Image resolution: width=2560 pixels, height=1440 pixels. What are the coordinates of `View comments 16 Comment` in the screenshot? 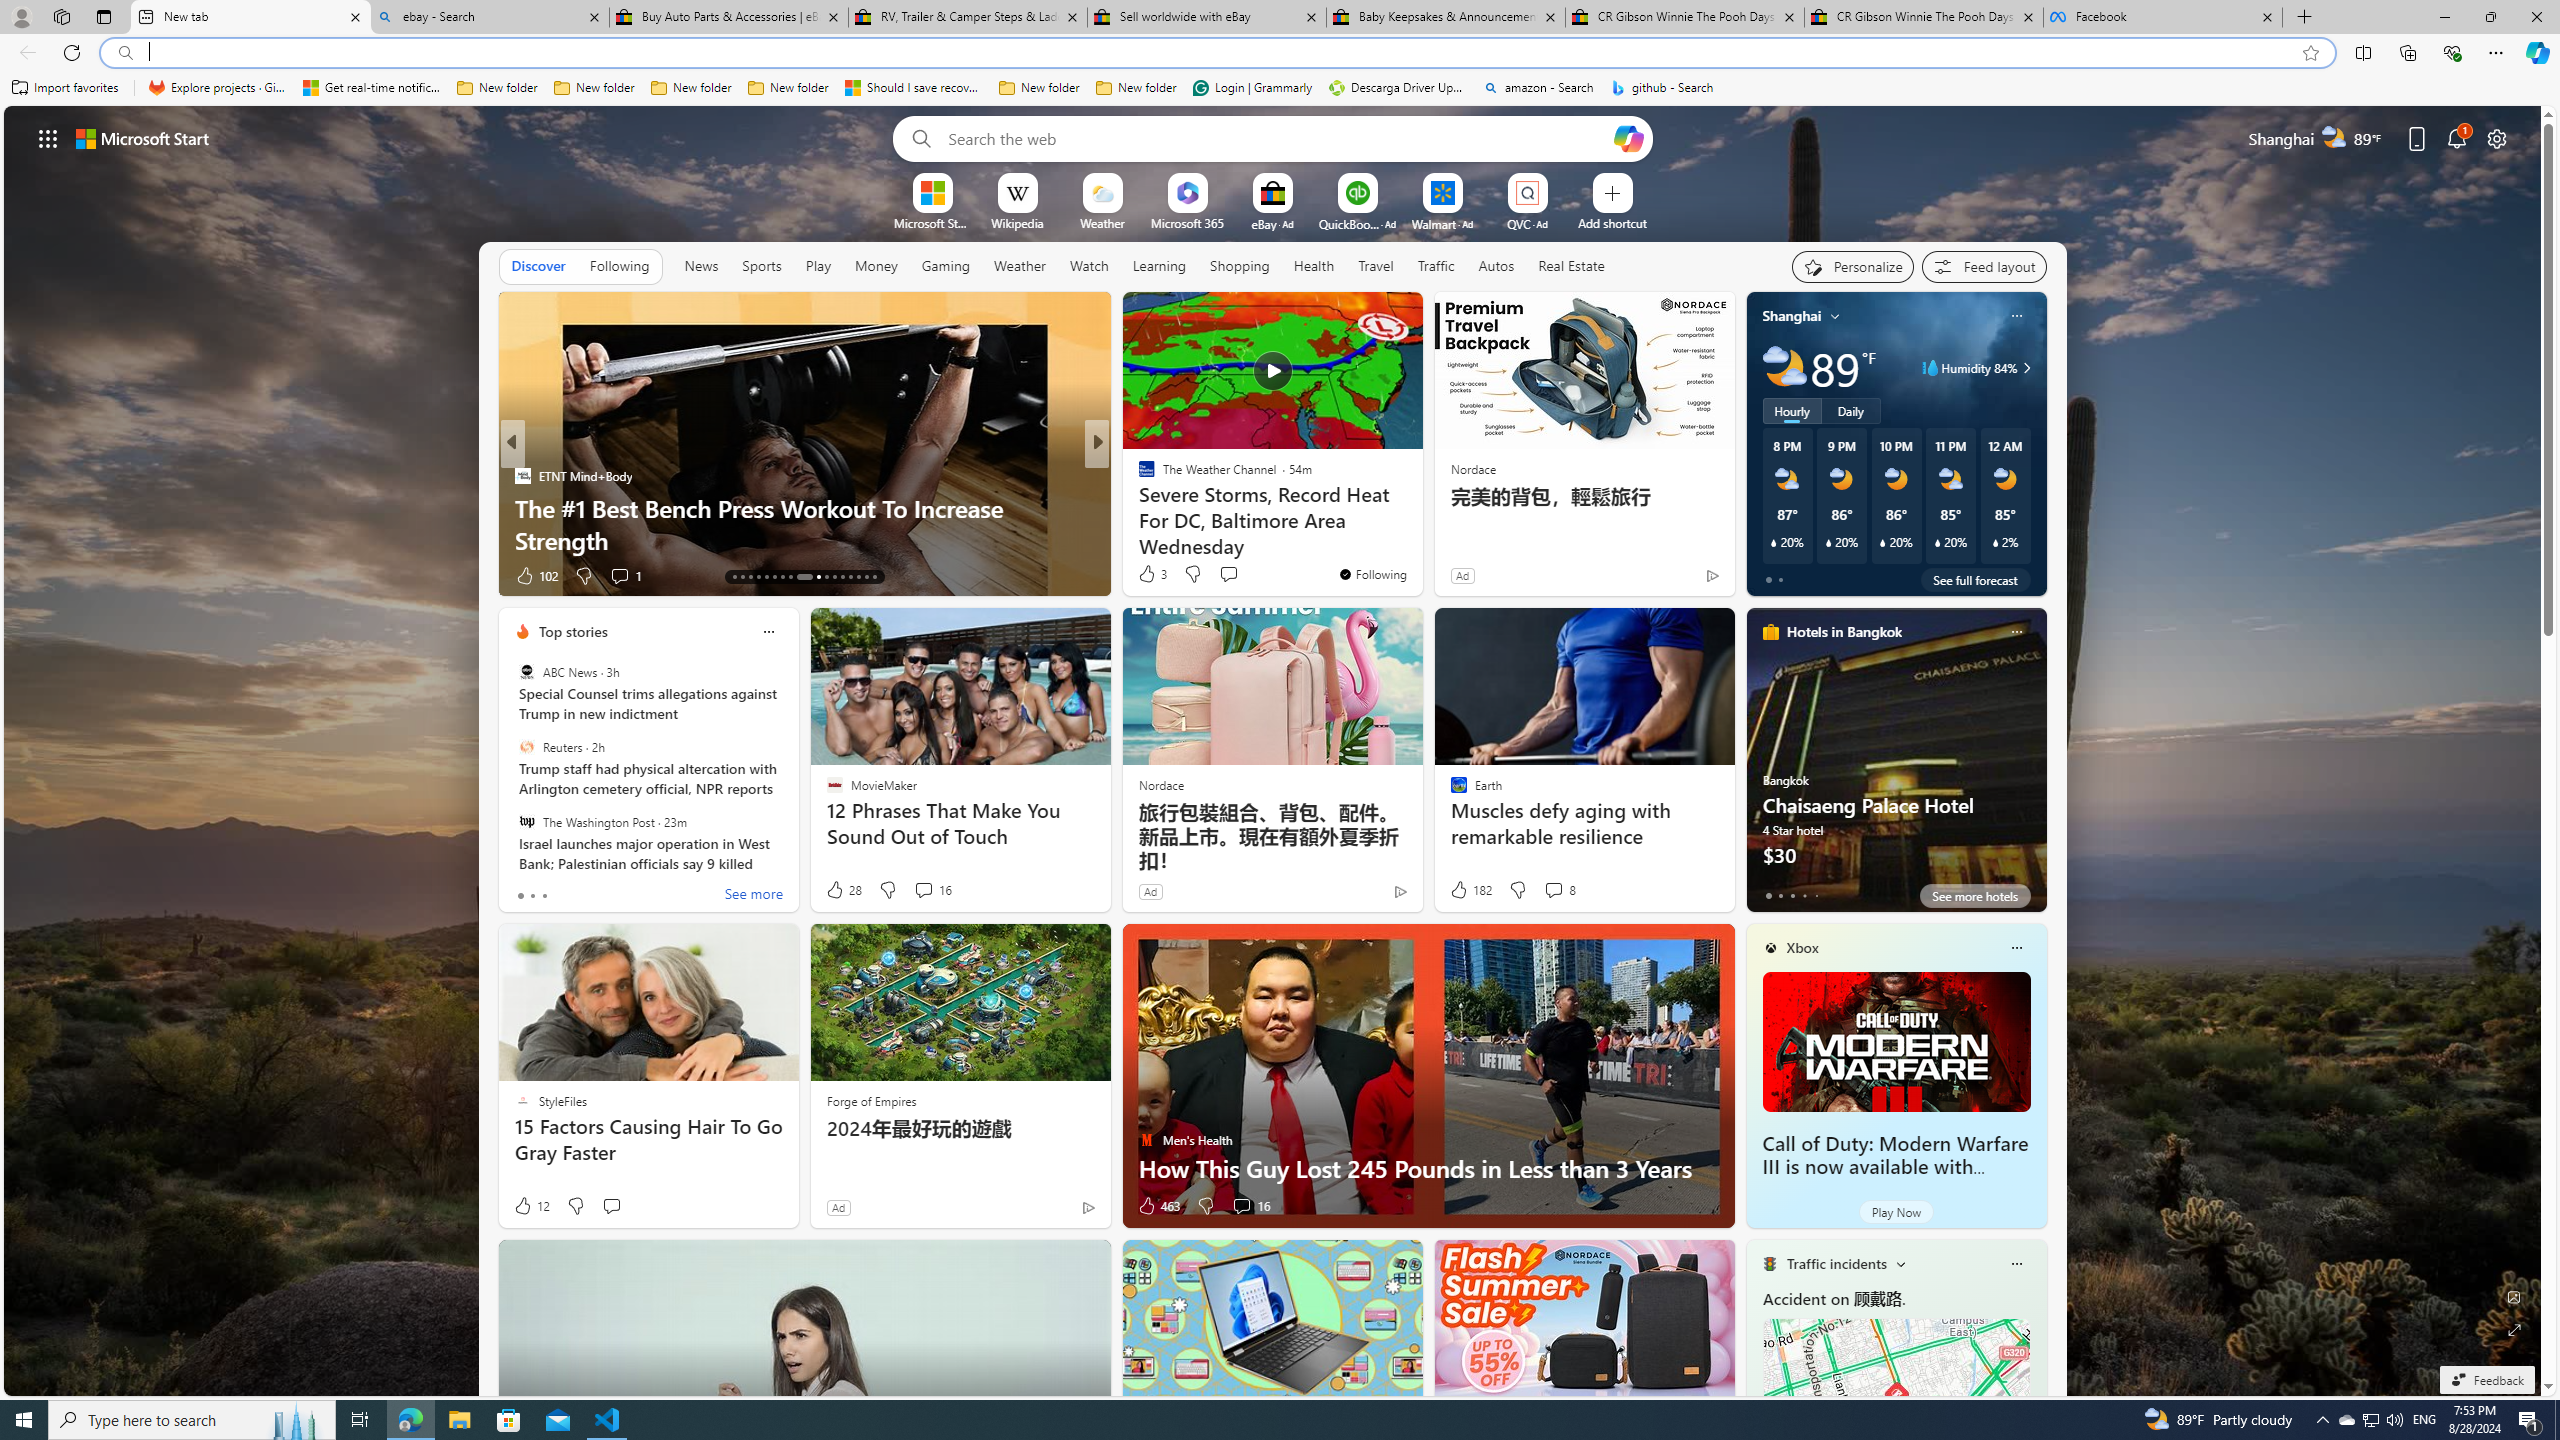 It's located at (1250, 1206).